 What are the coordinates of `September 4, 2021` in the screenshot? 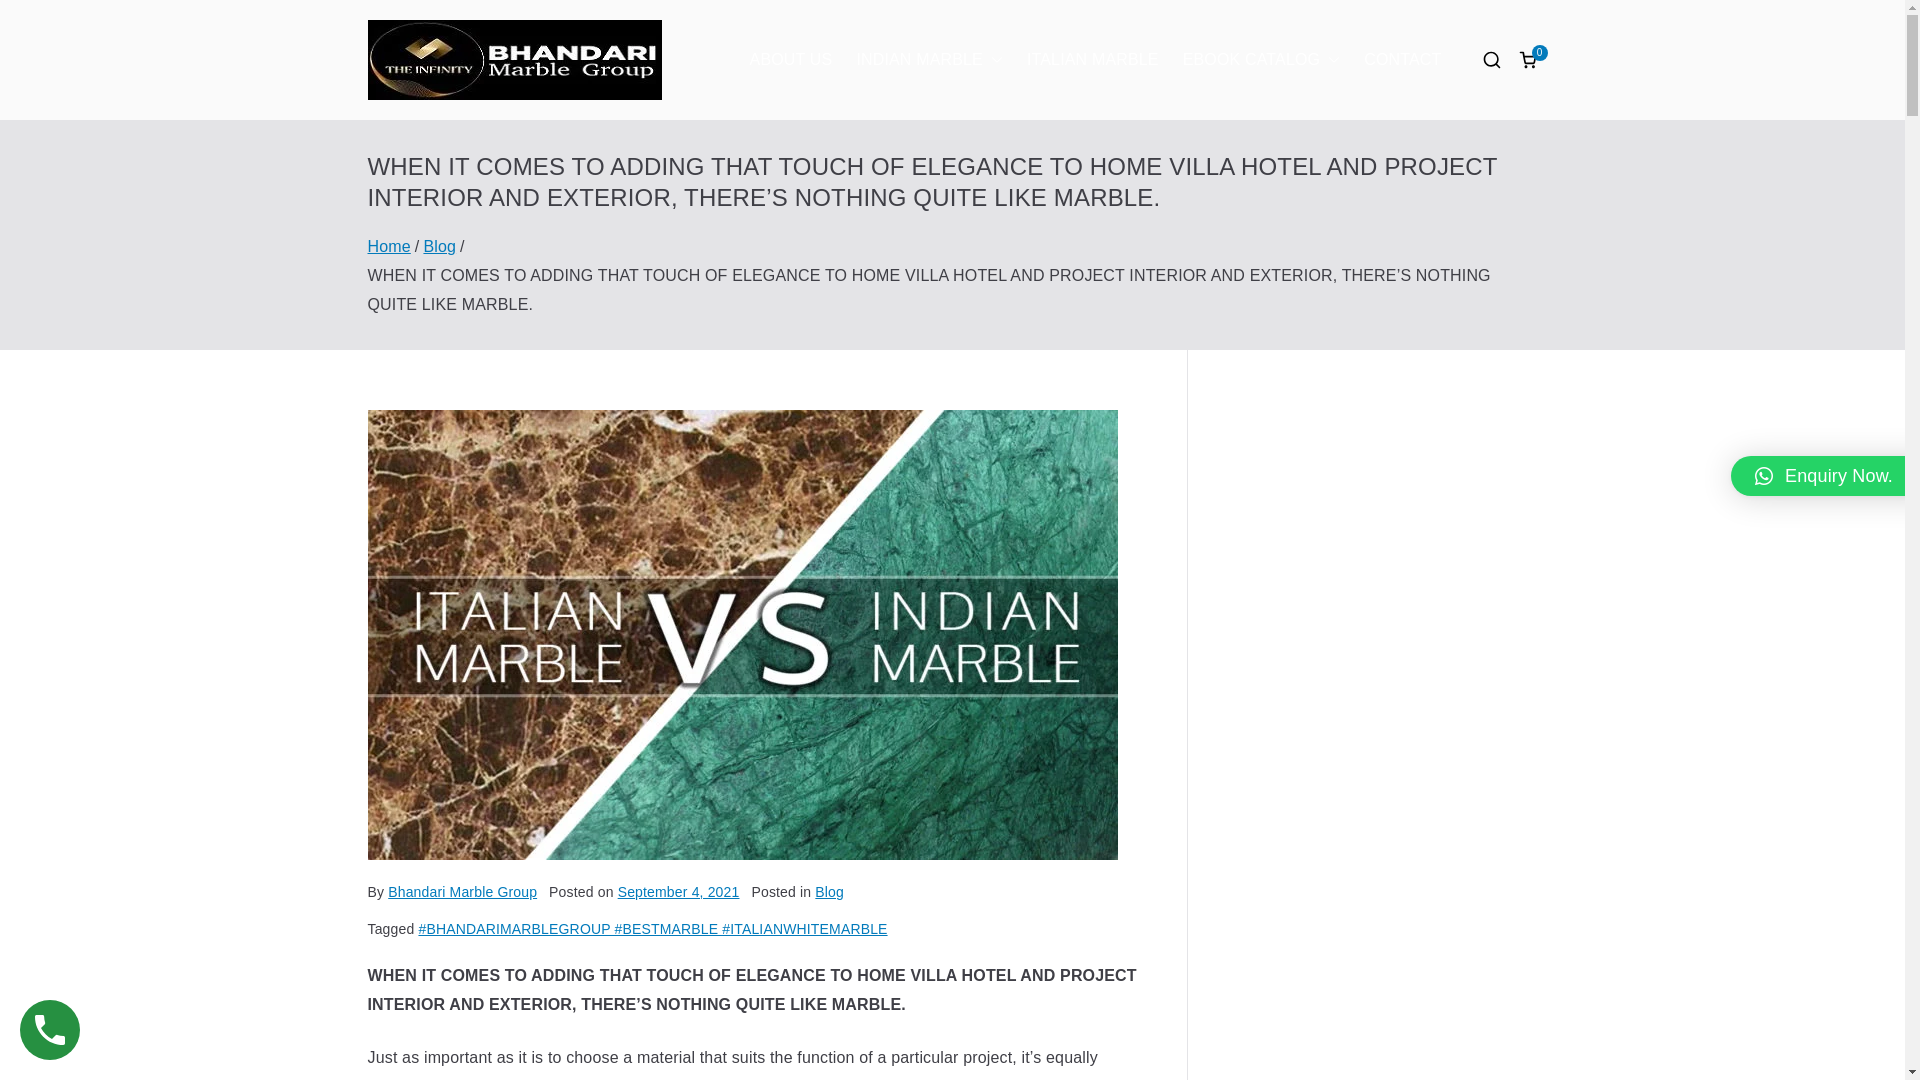 It's located at (678, 892).